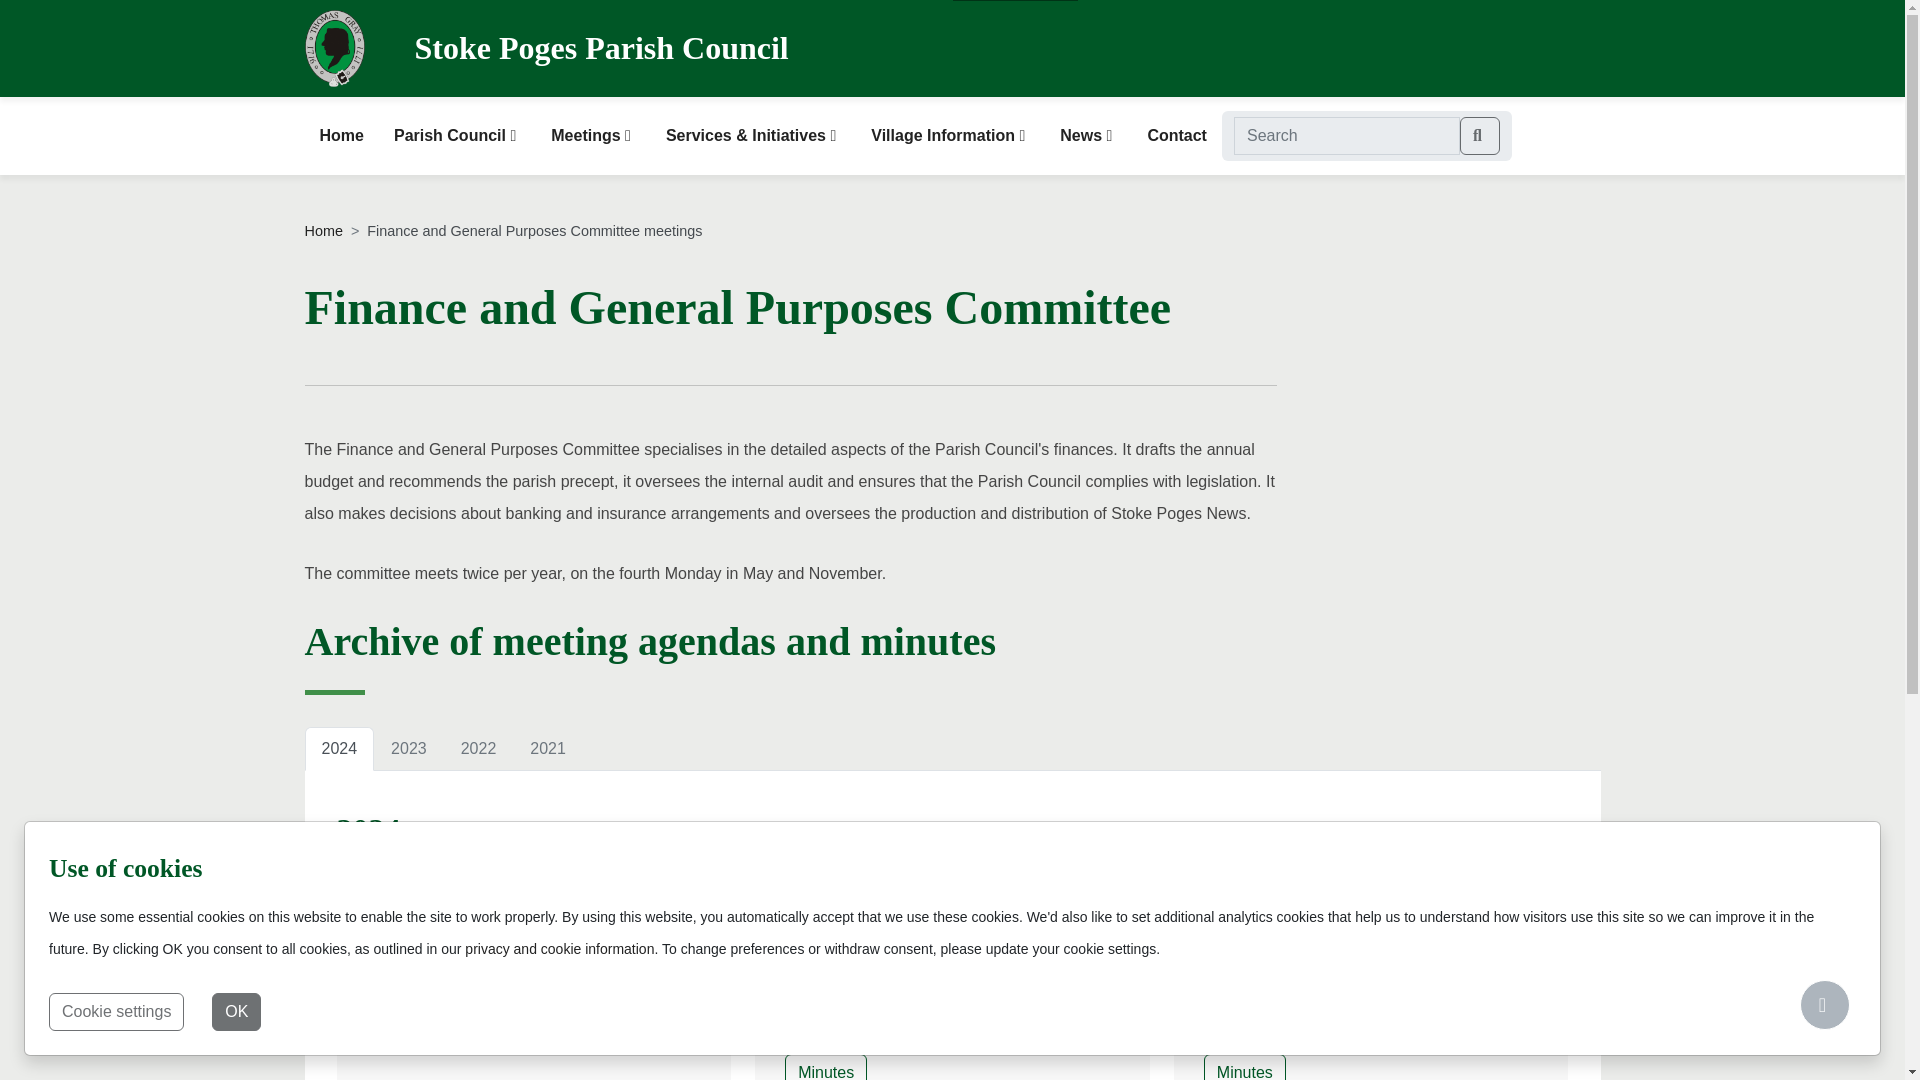 The image size is (1920, 1080). I want to click on Finance Committee meeting minutes Monday 8th January 2024, so click(1244, 1067).